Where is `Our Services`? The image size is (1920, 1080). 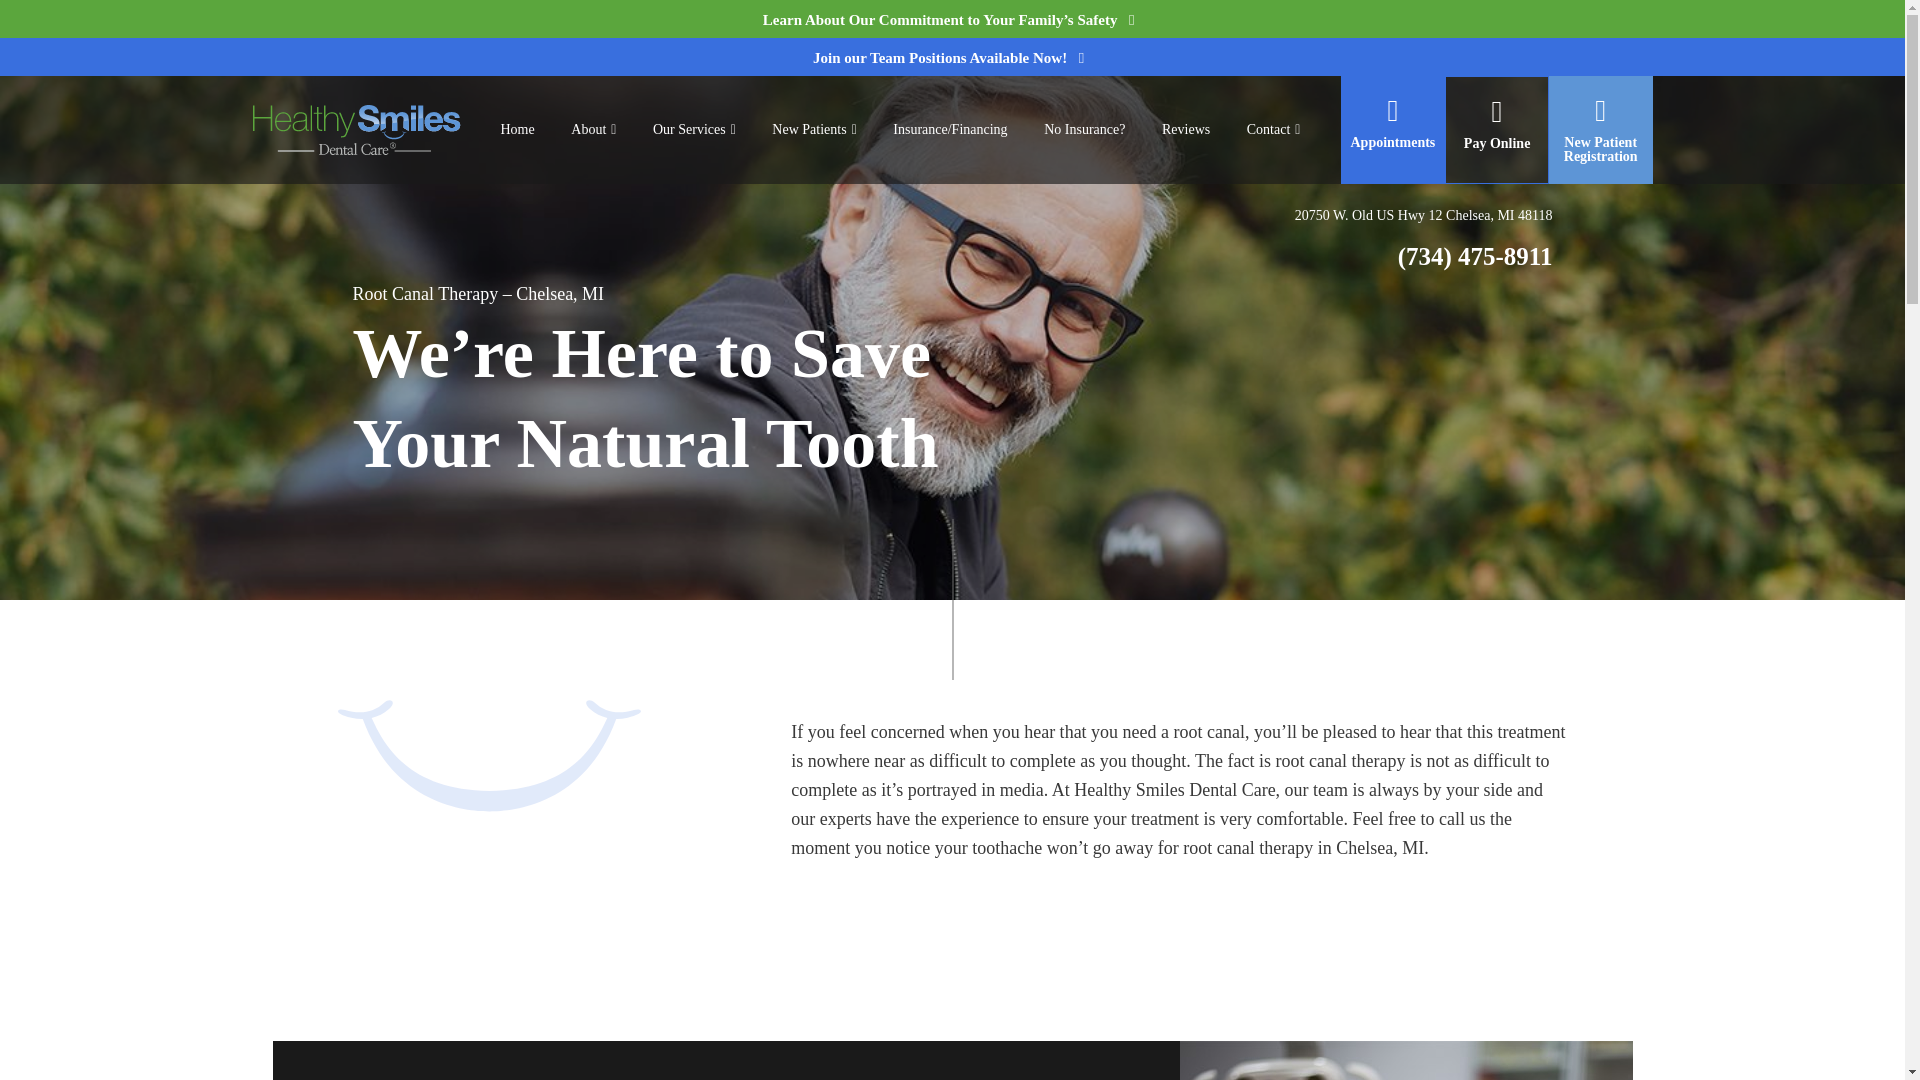
Our Services is located at coordinates (694, 130).